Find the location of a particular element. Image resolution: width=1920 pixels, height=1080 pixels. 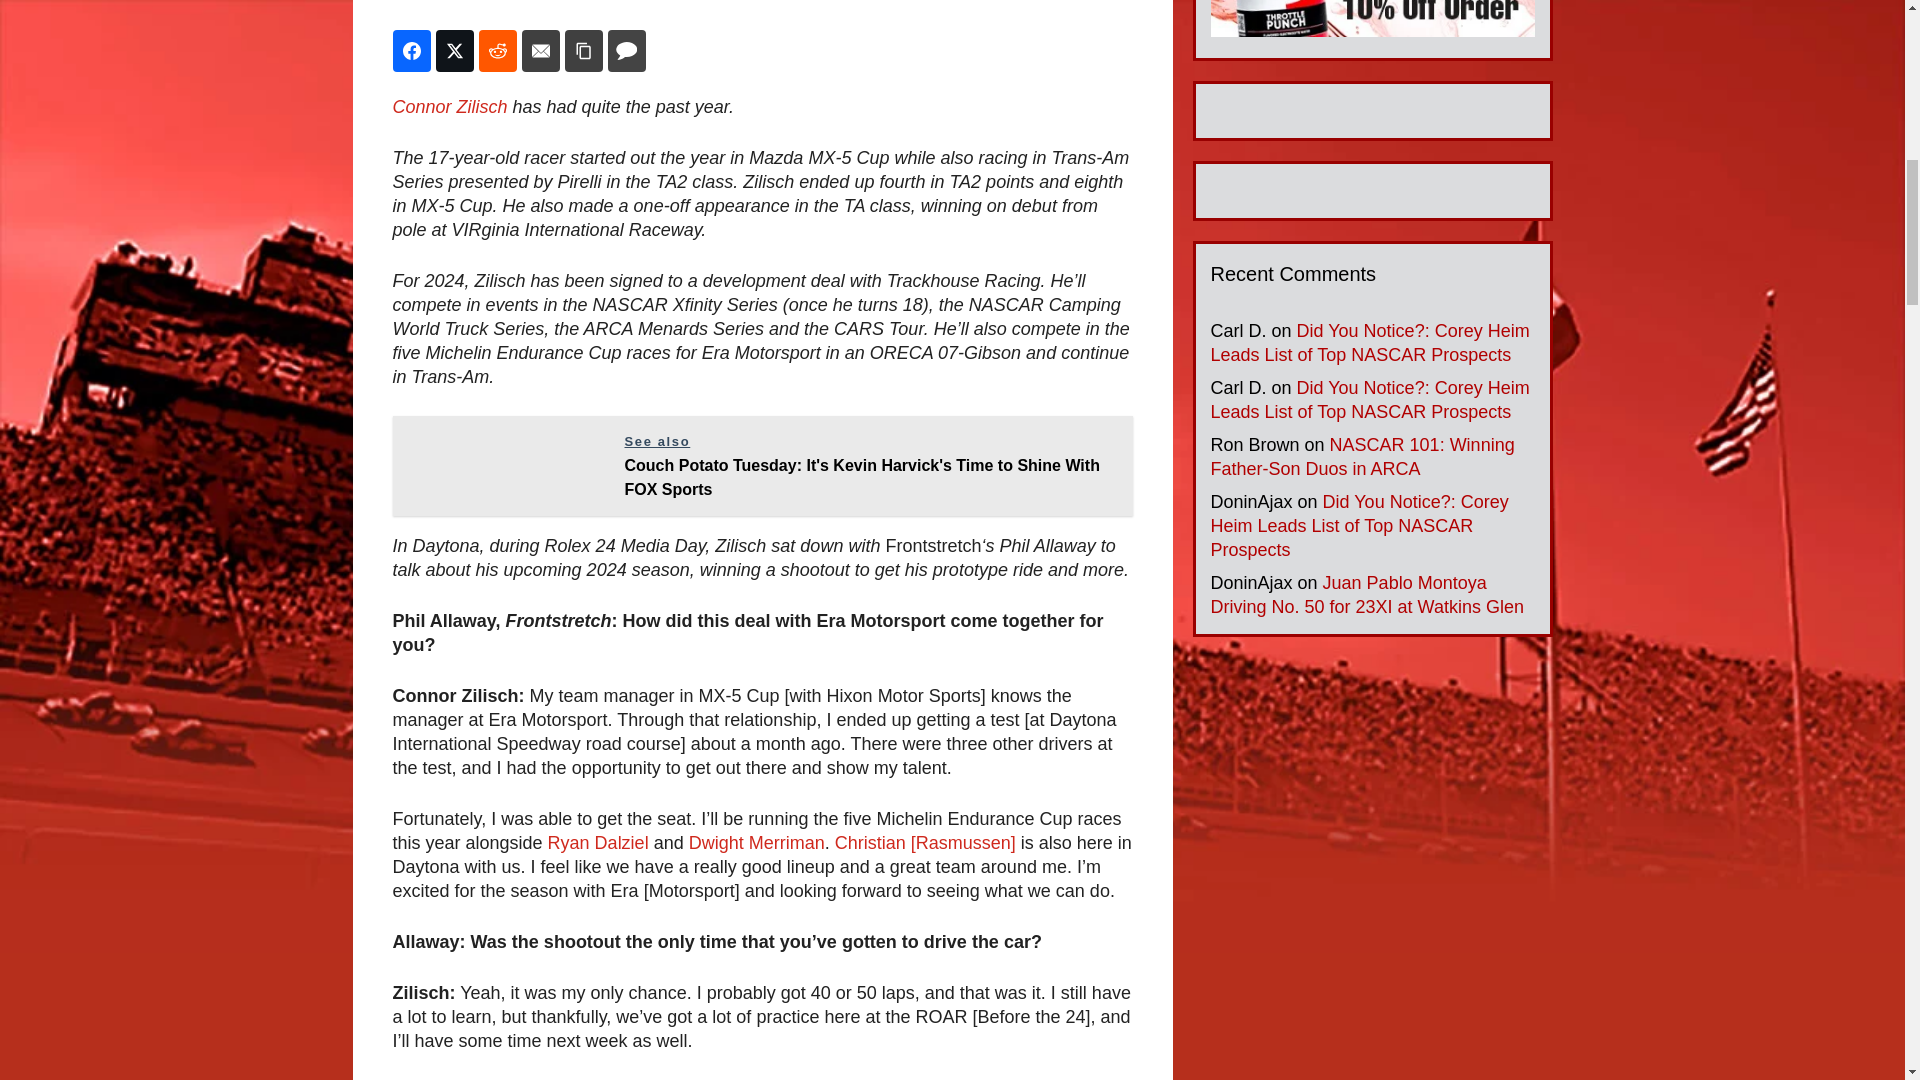

Share on Facebook is located at coordinates (410, 51).